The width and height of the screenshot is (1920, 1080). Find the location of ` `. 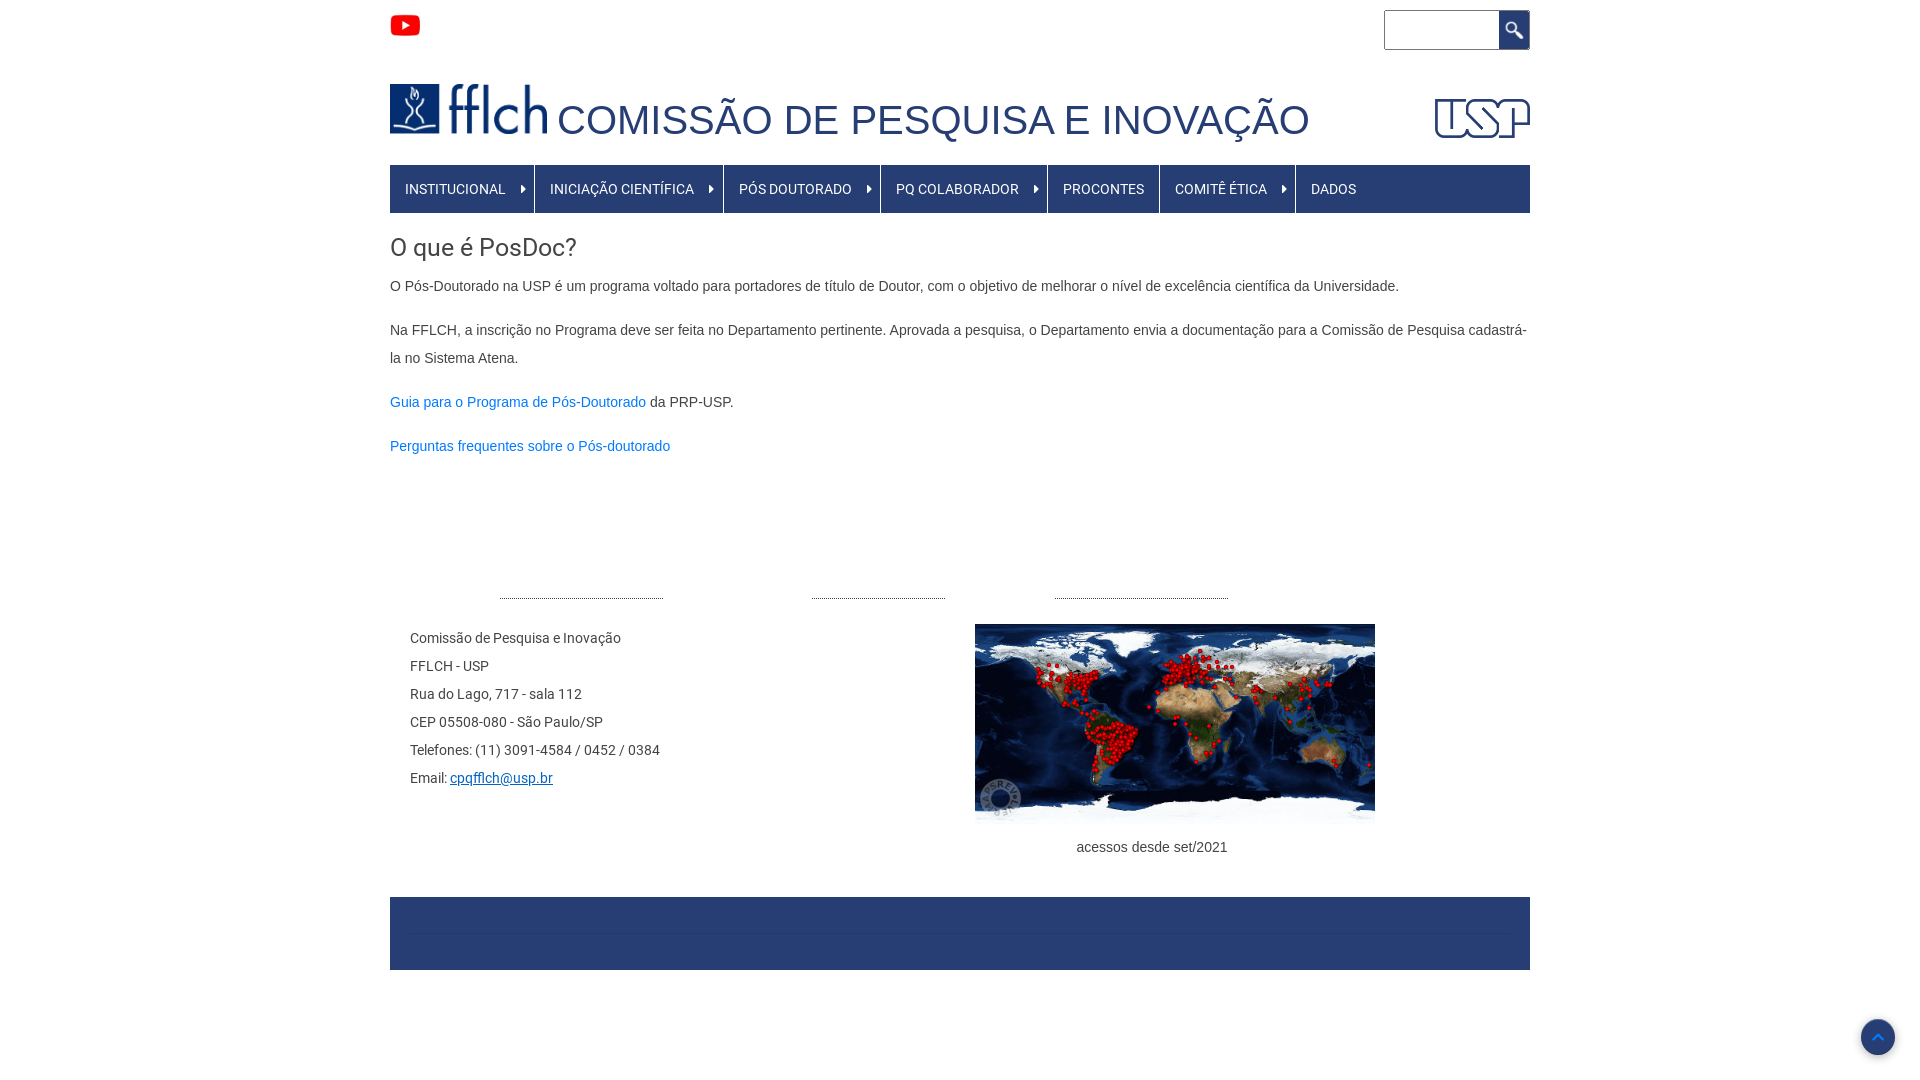

  is located at coordinates (562, 92).